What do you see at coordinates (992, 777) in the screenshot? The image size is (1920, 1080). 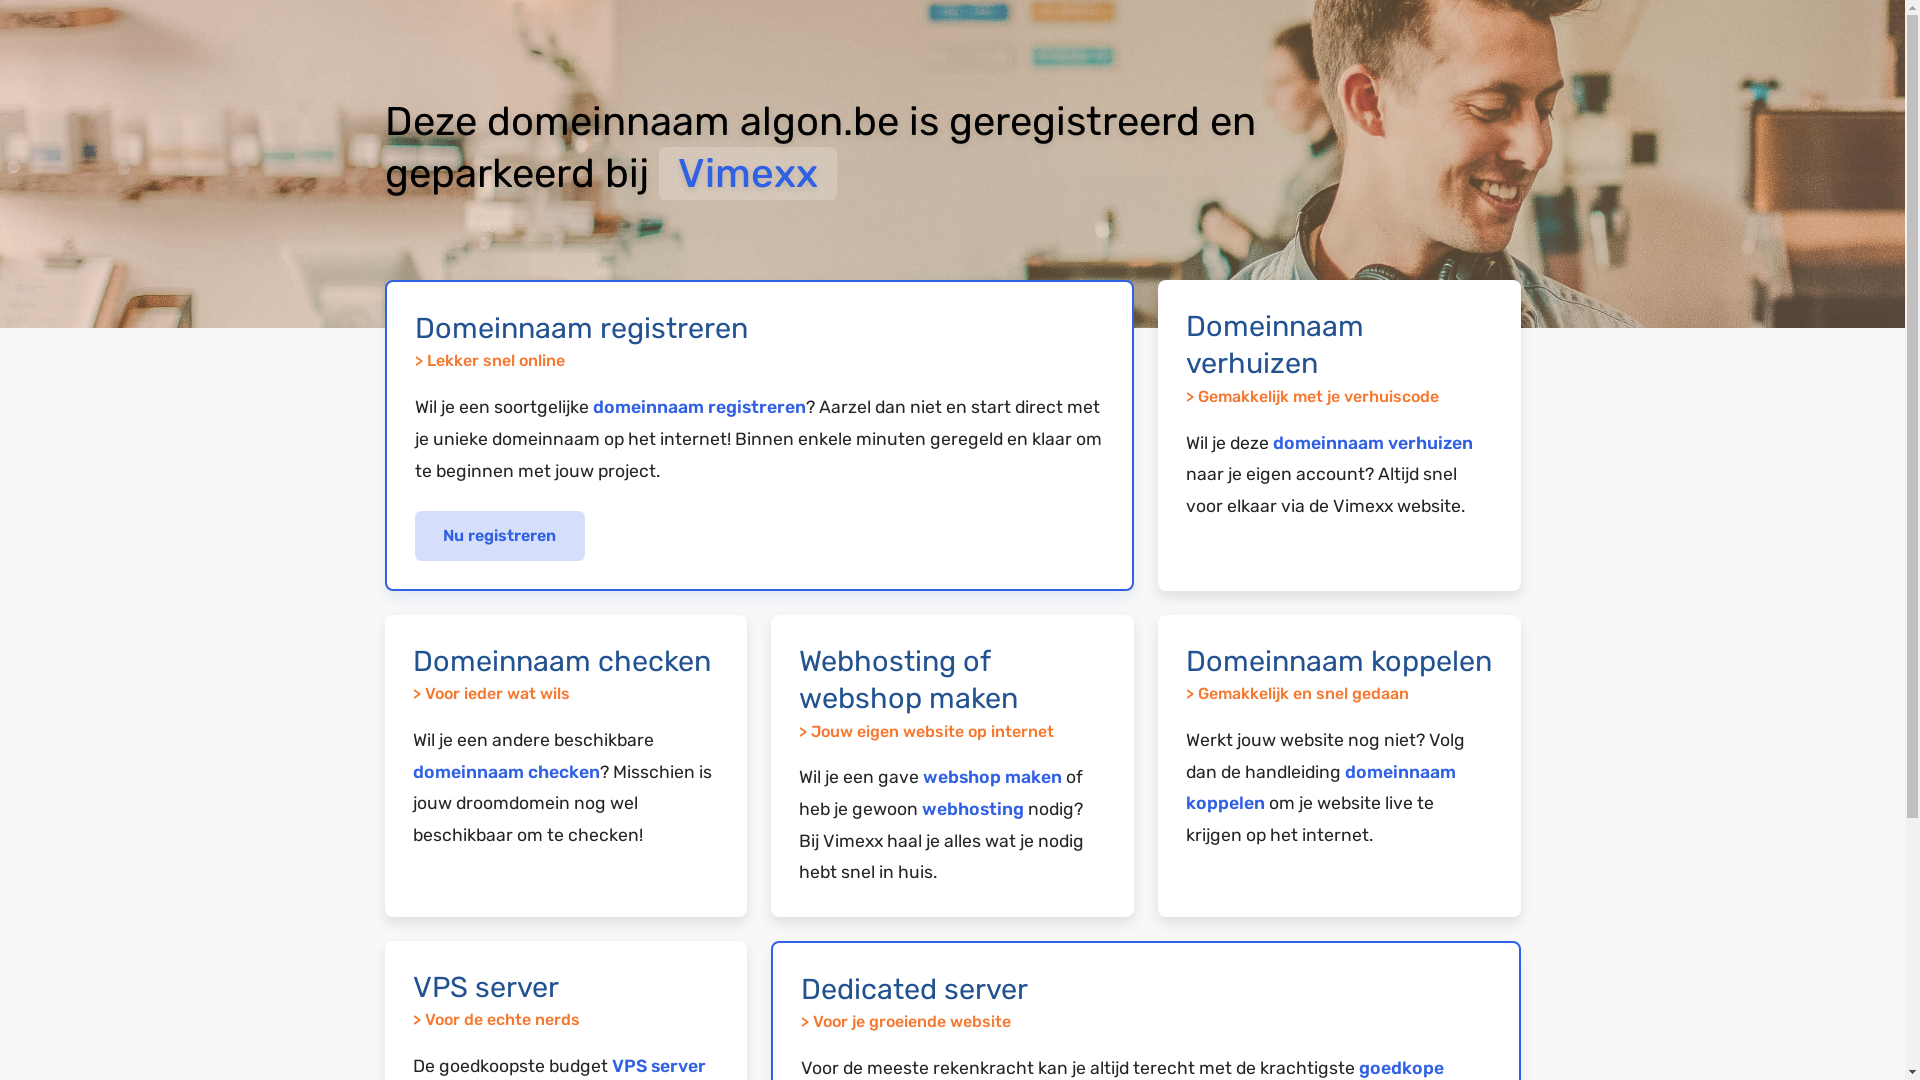 I see `webshop maken` at bounding box center [992, 777].